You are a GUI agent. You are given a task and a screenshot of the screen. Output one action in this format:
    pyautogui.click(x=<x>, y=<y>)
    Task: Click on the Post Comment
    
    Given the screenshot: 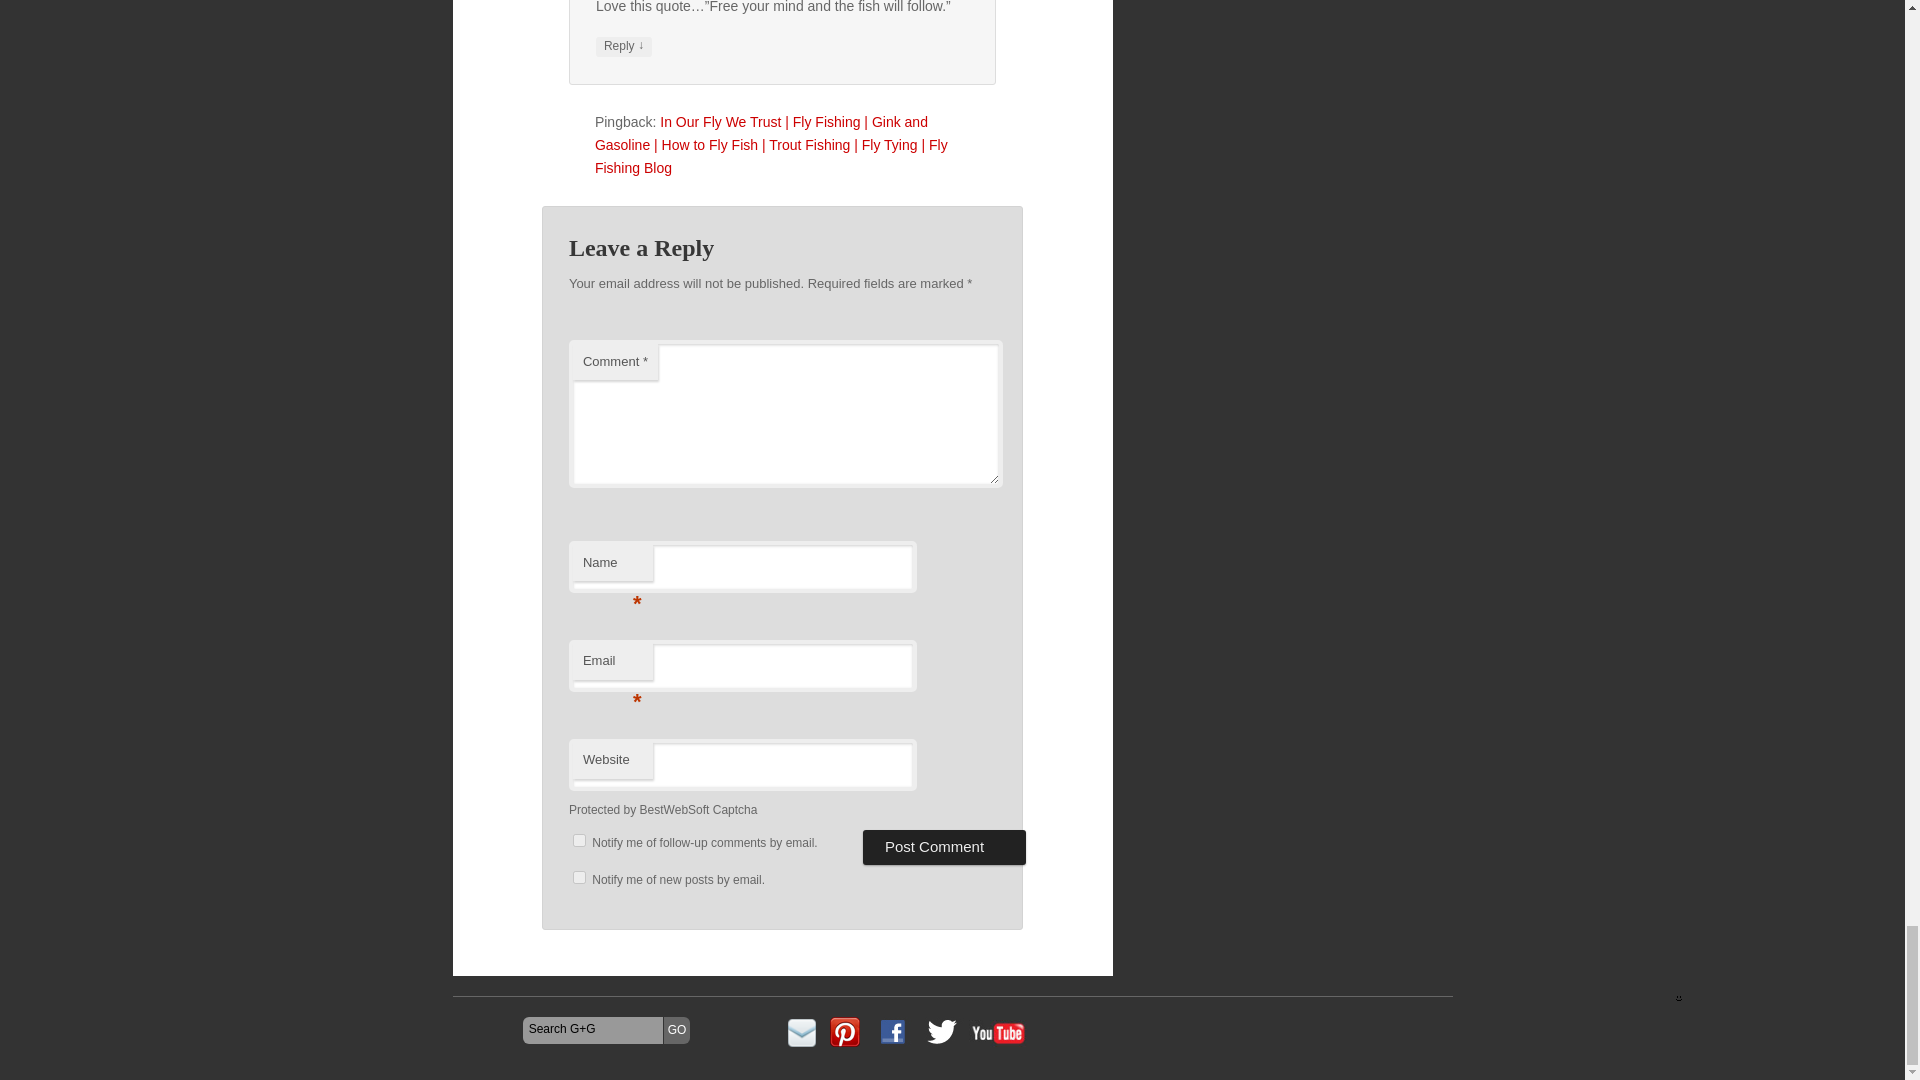 What is the action you would take?
    pyautogui.click(x=944, y=847)
    